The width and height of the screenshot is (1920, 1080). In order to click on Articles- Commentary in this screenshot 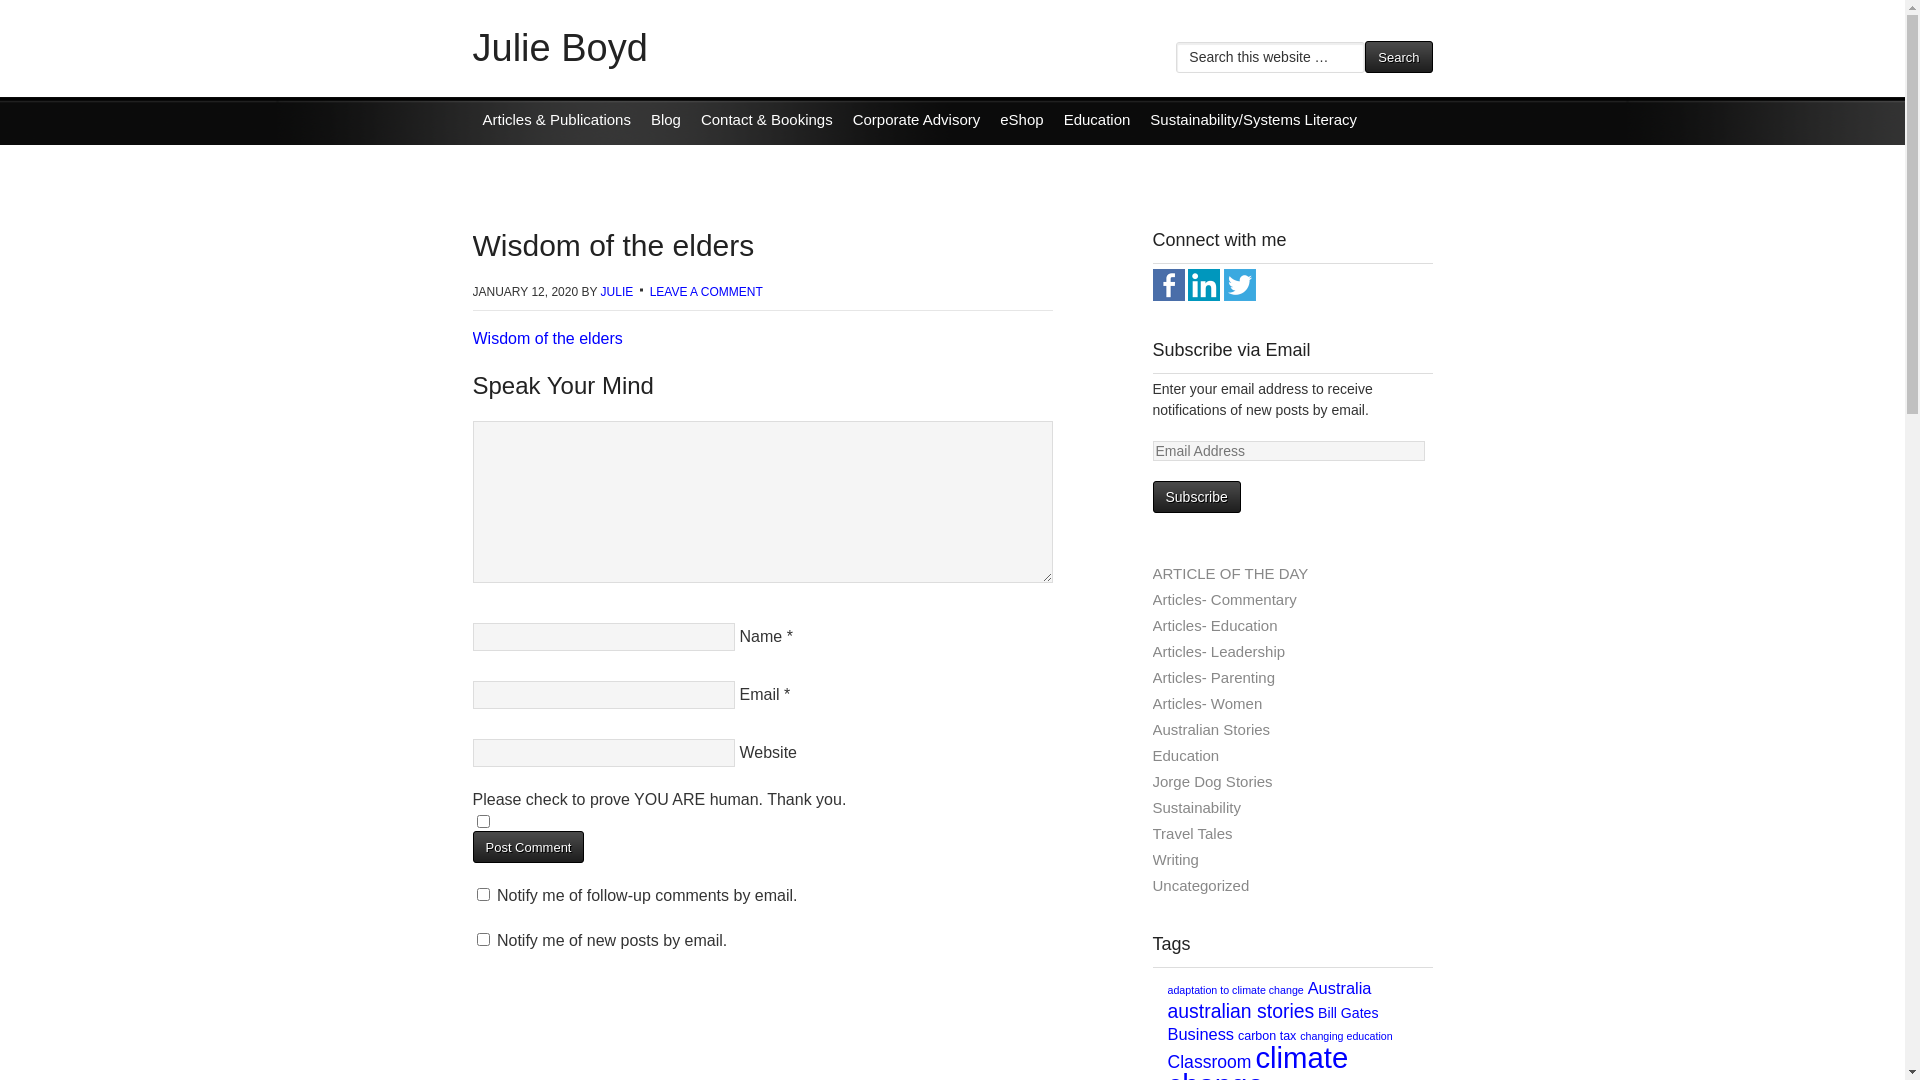, I will do `click(1292, 600)`.